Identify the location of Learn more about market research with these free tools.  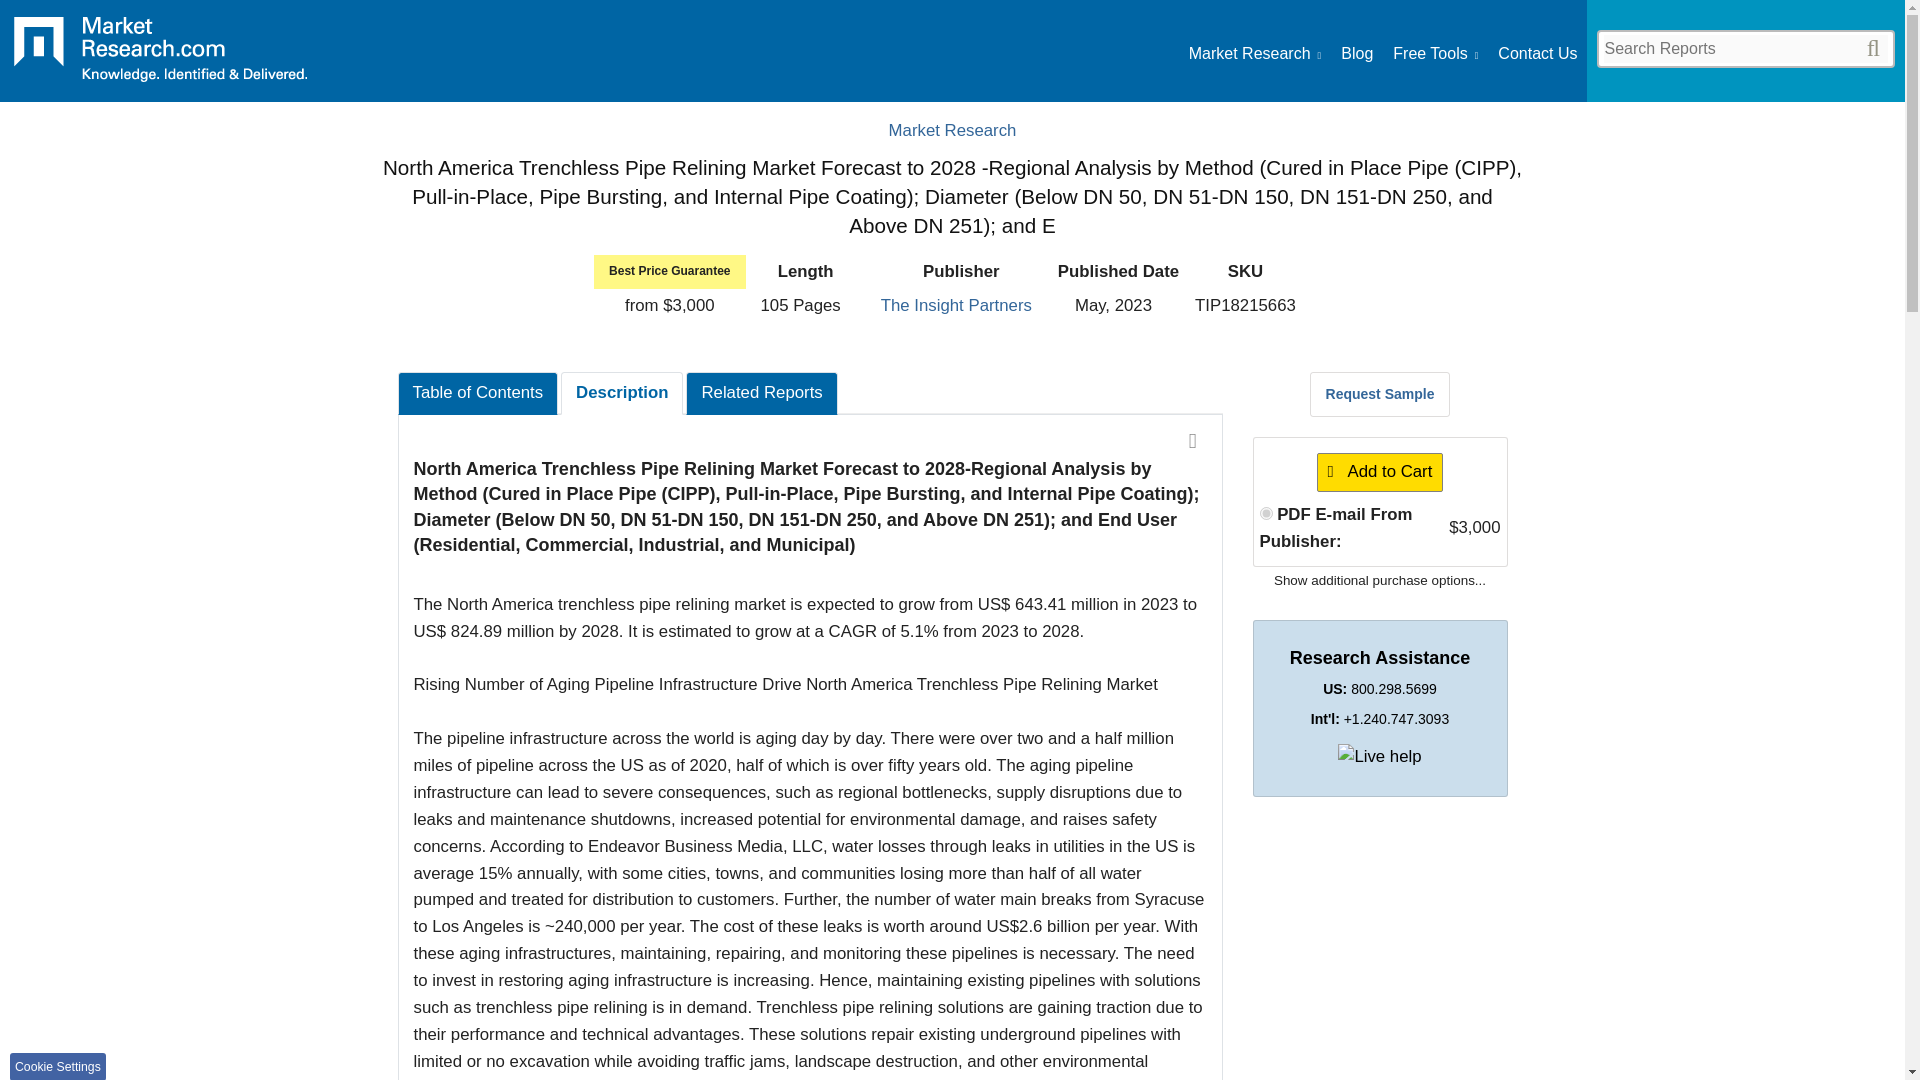
(1436, 54).